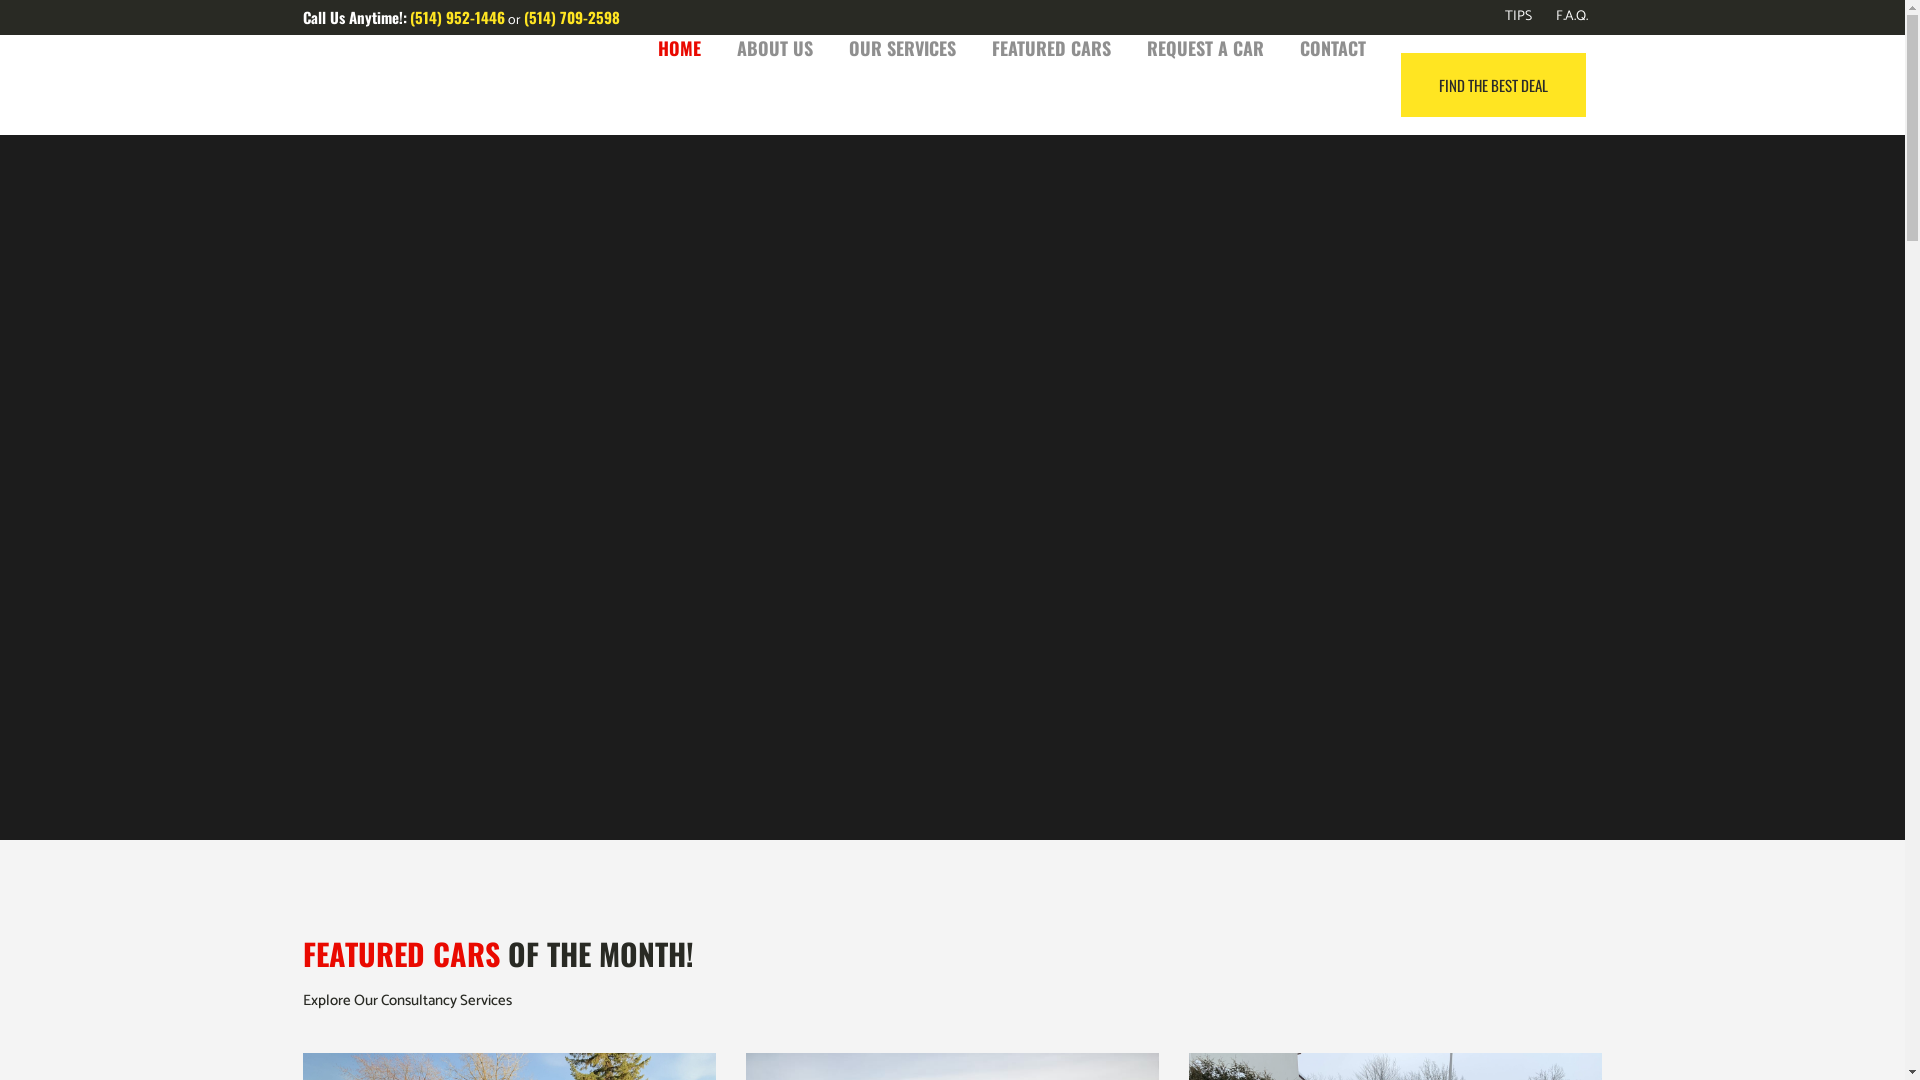  I want to click on HOME, so click(680, 48).